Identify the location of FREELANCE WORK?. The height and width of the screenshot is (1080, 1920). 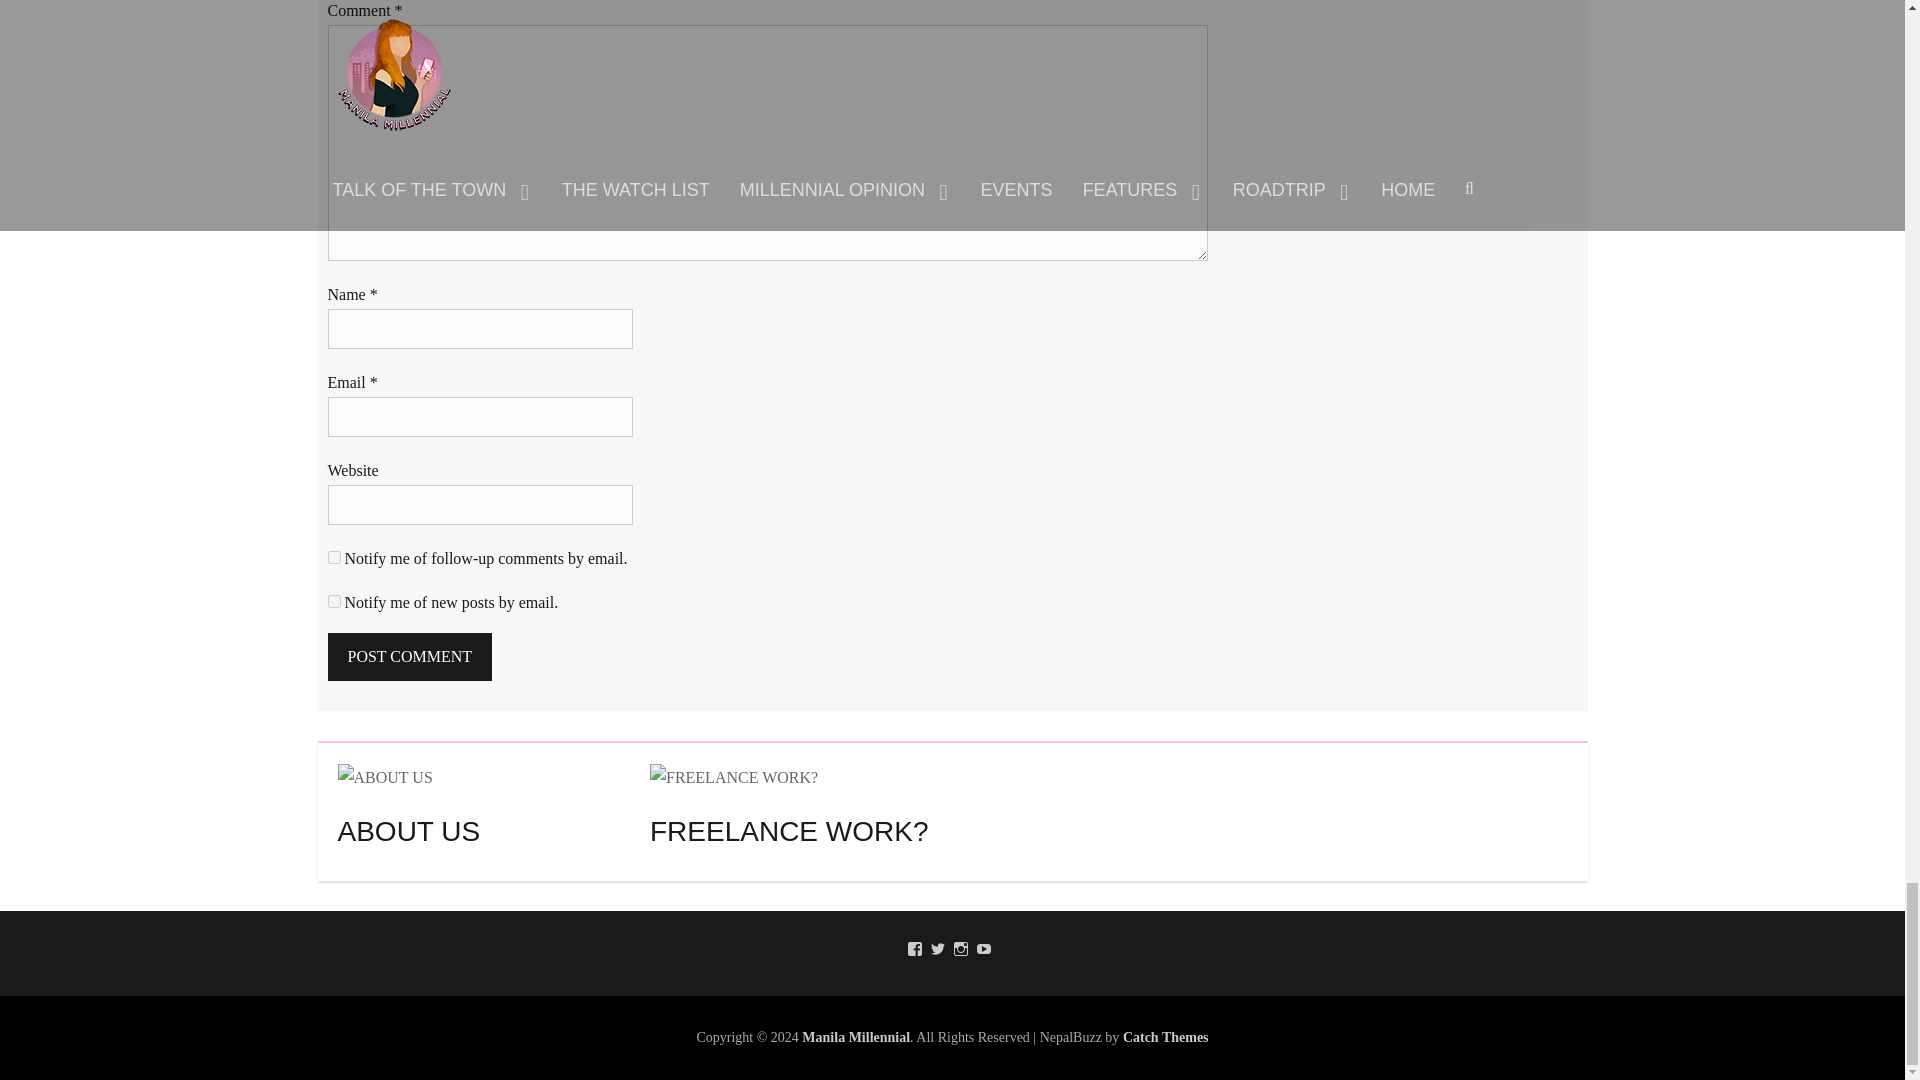
(734, 776).